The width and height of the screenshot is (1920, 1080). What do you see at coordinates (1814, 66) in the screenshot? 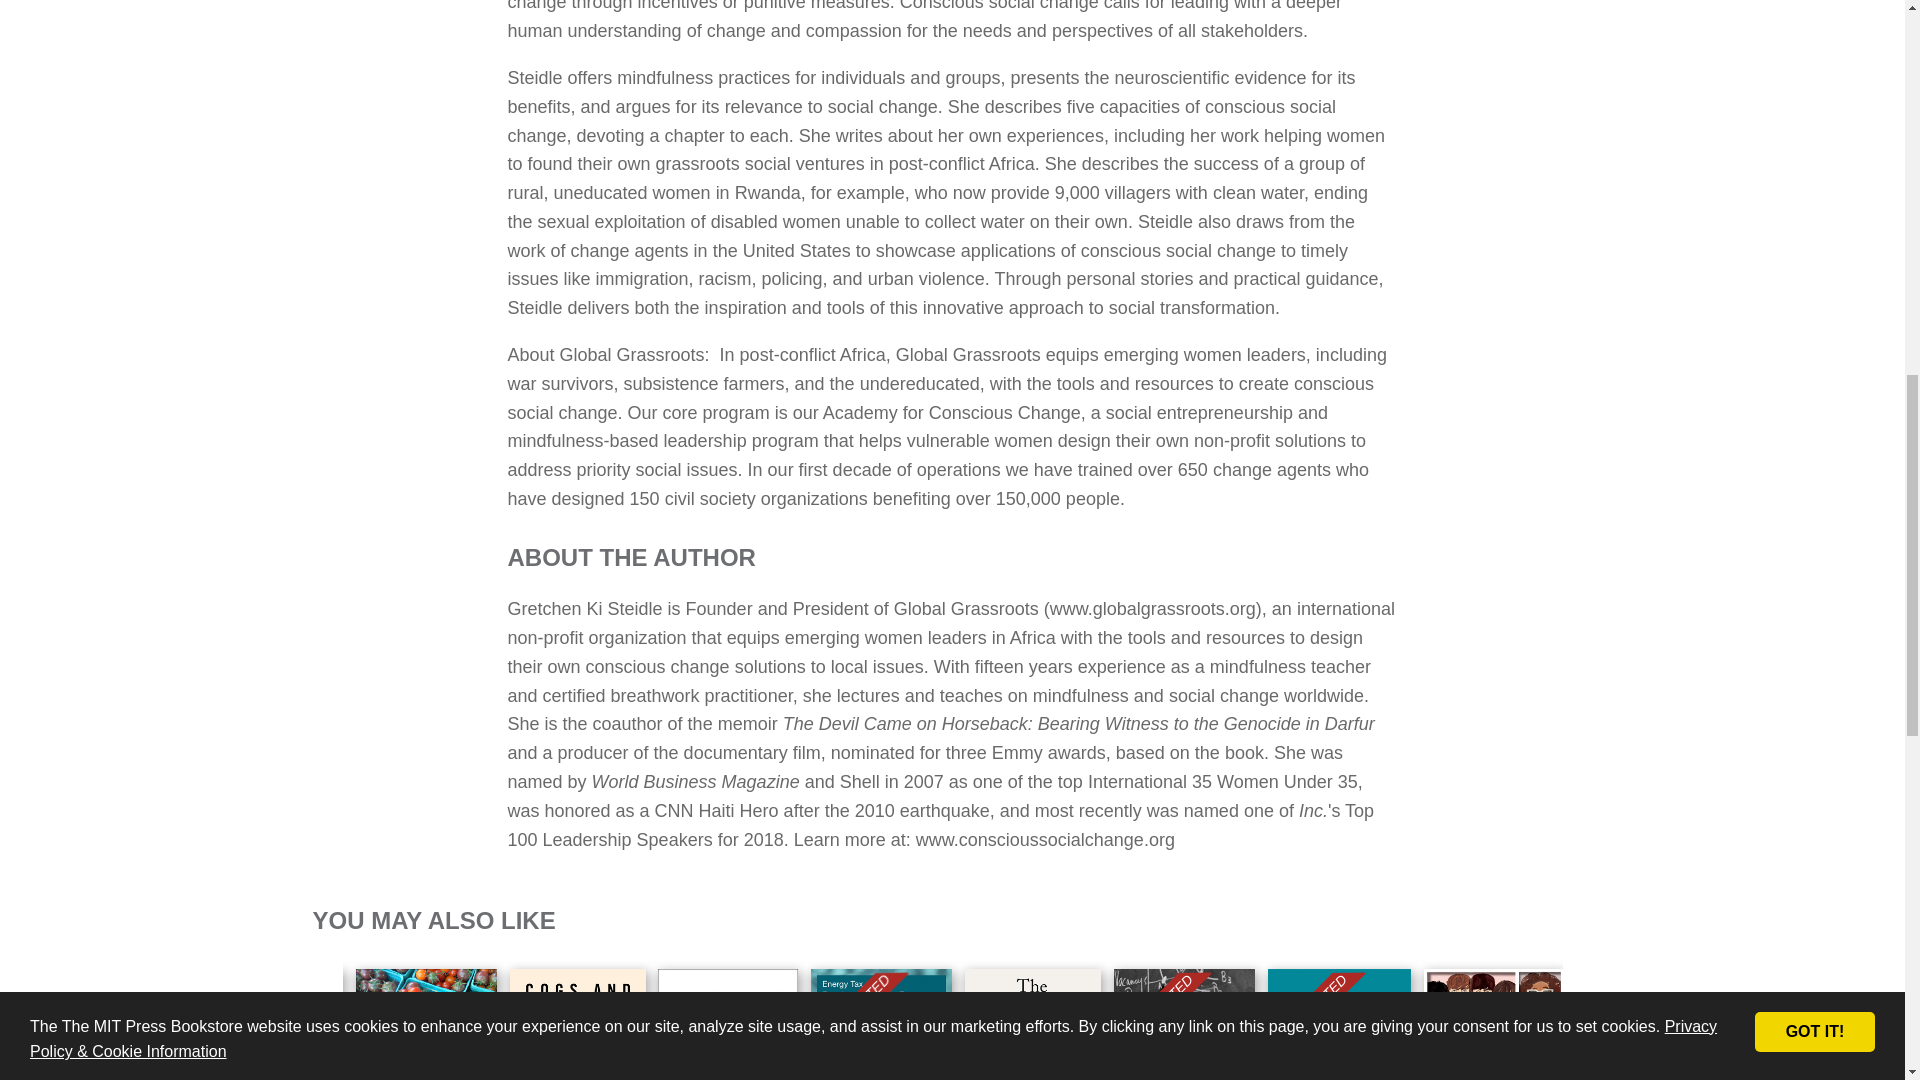
I see `GOT IT!` at bounding box center [1814, 66].